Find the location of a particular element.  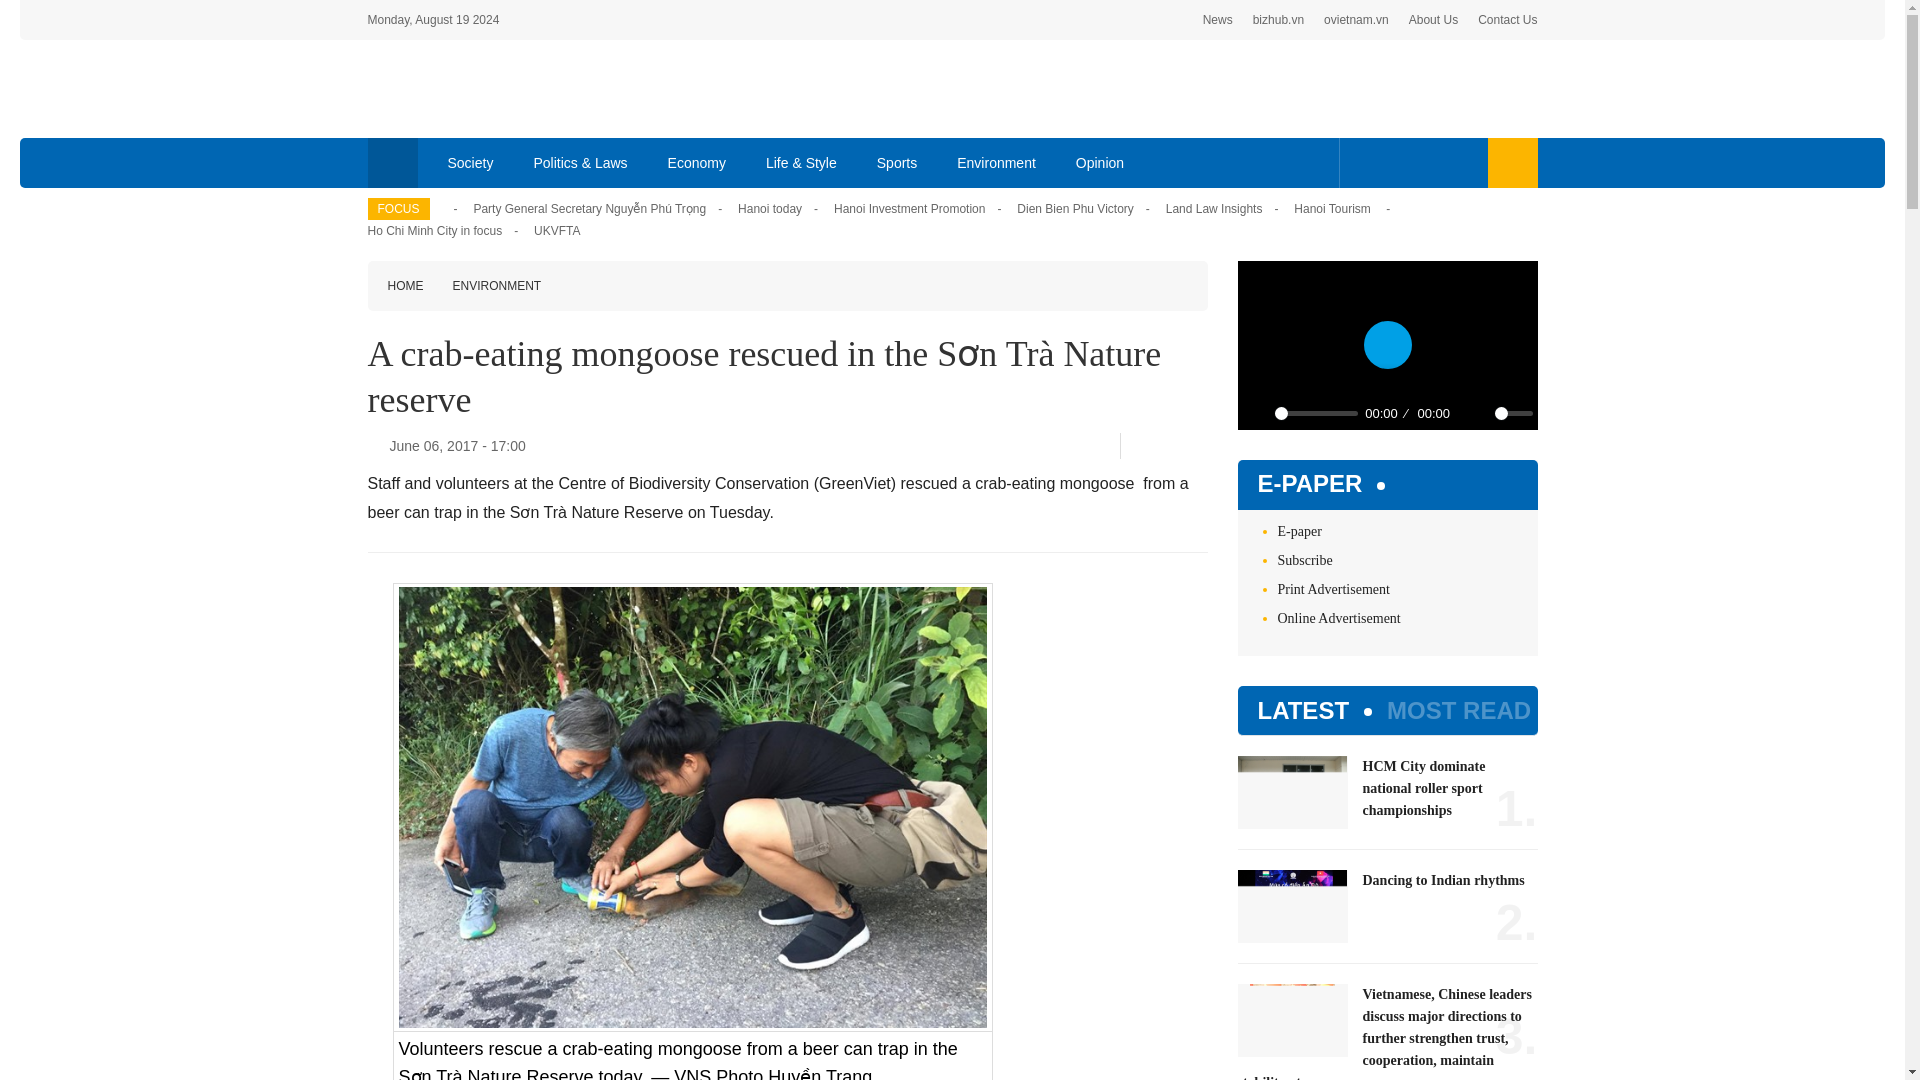

Economy is located at coordinates (697, 162).